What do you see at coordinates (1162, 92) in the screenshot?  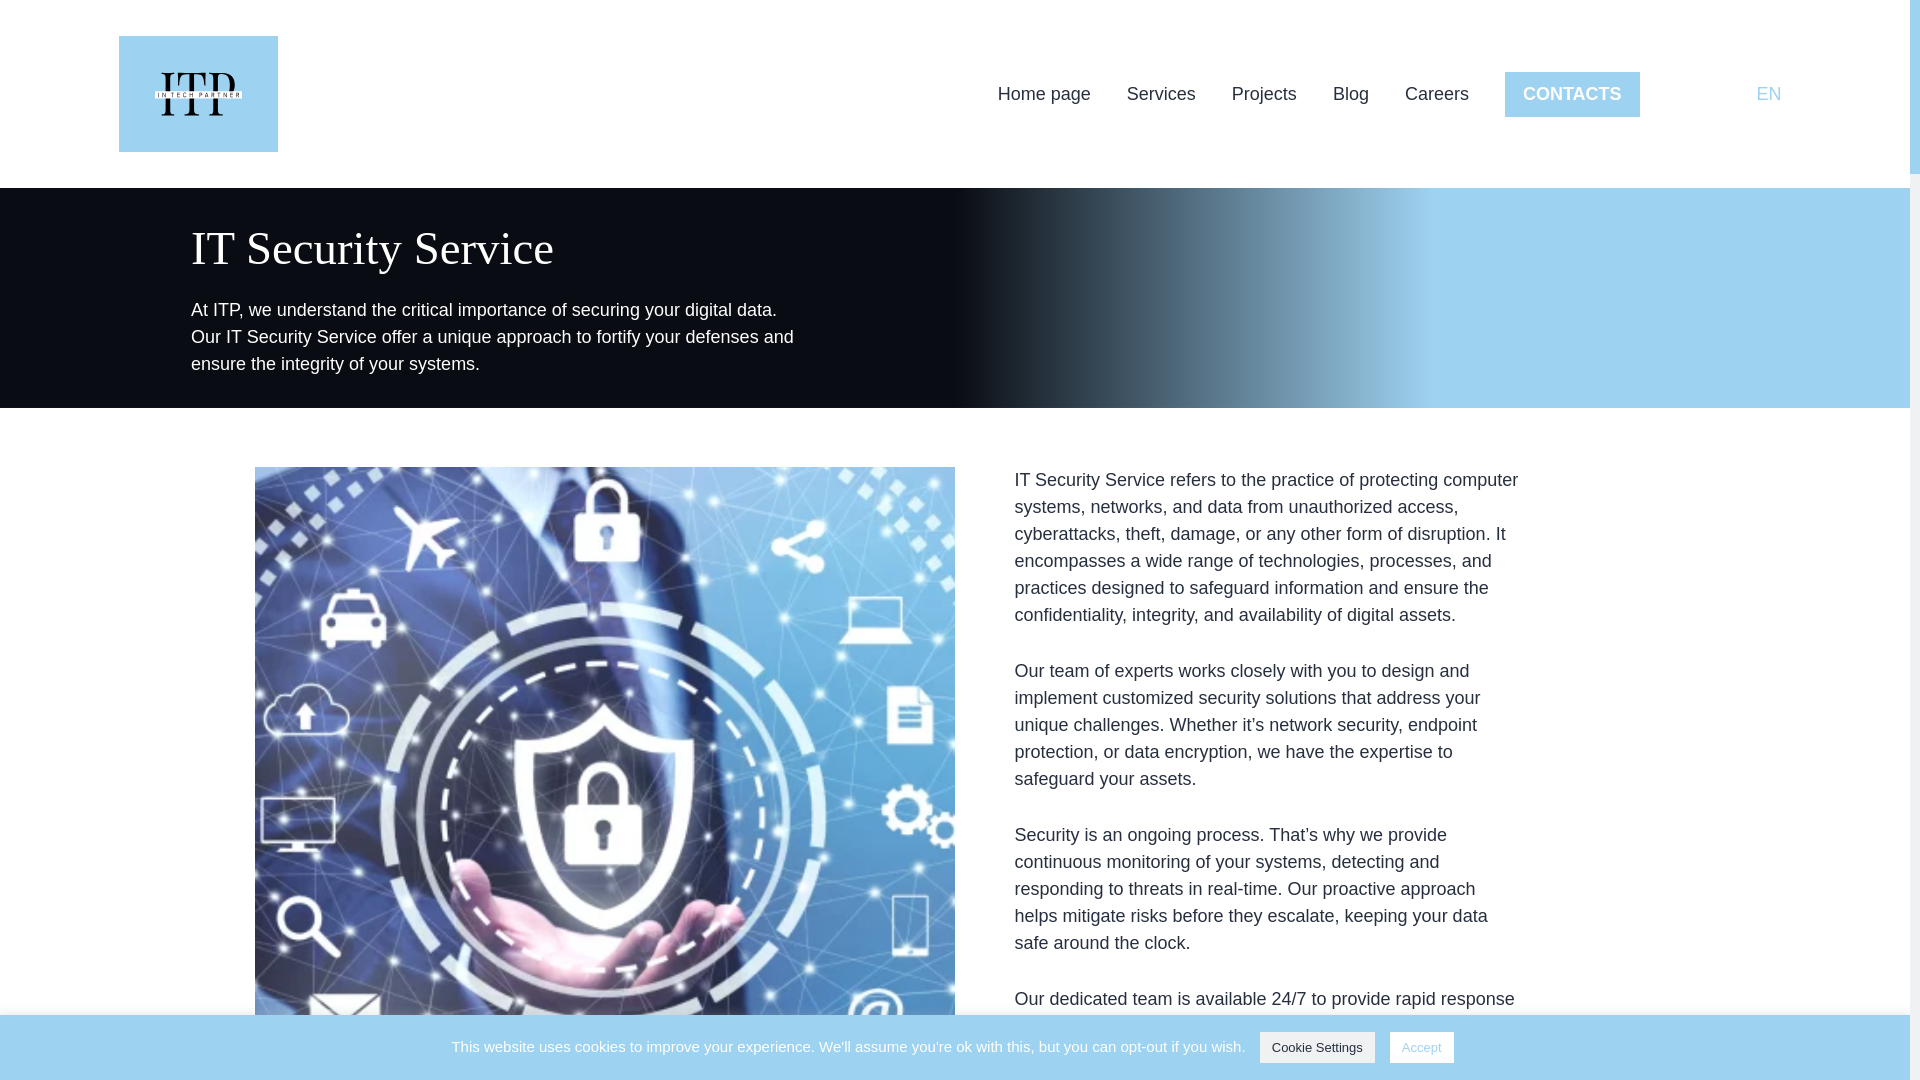 I see `Services` at bounding box center [1162, 92].